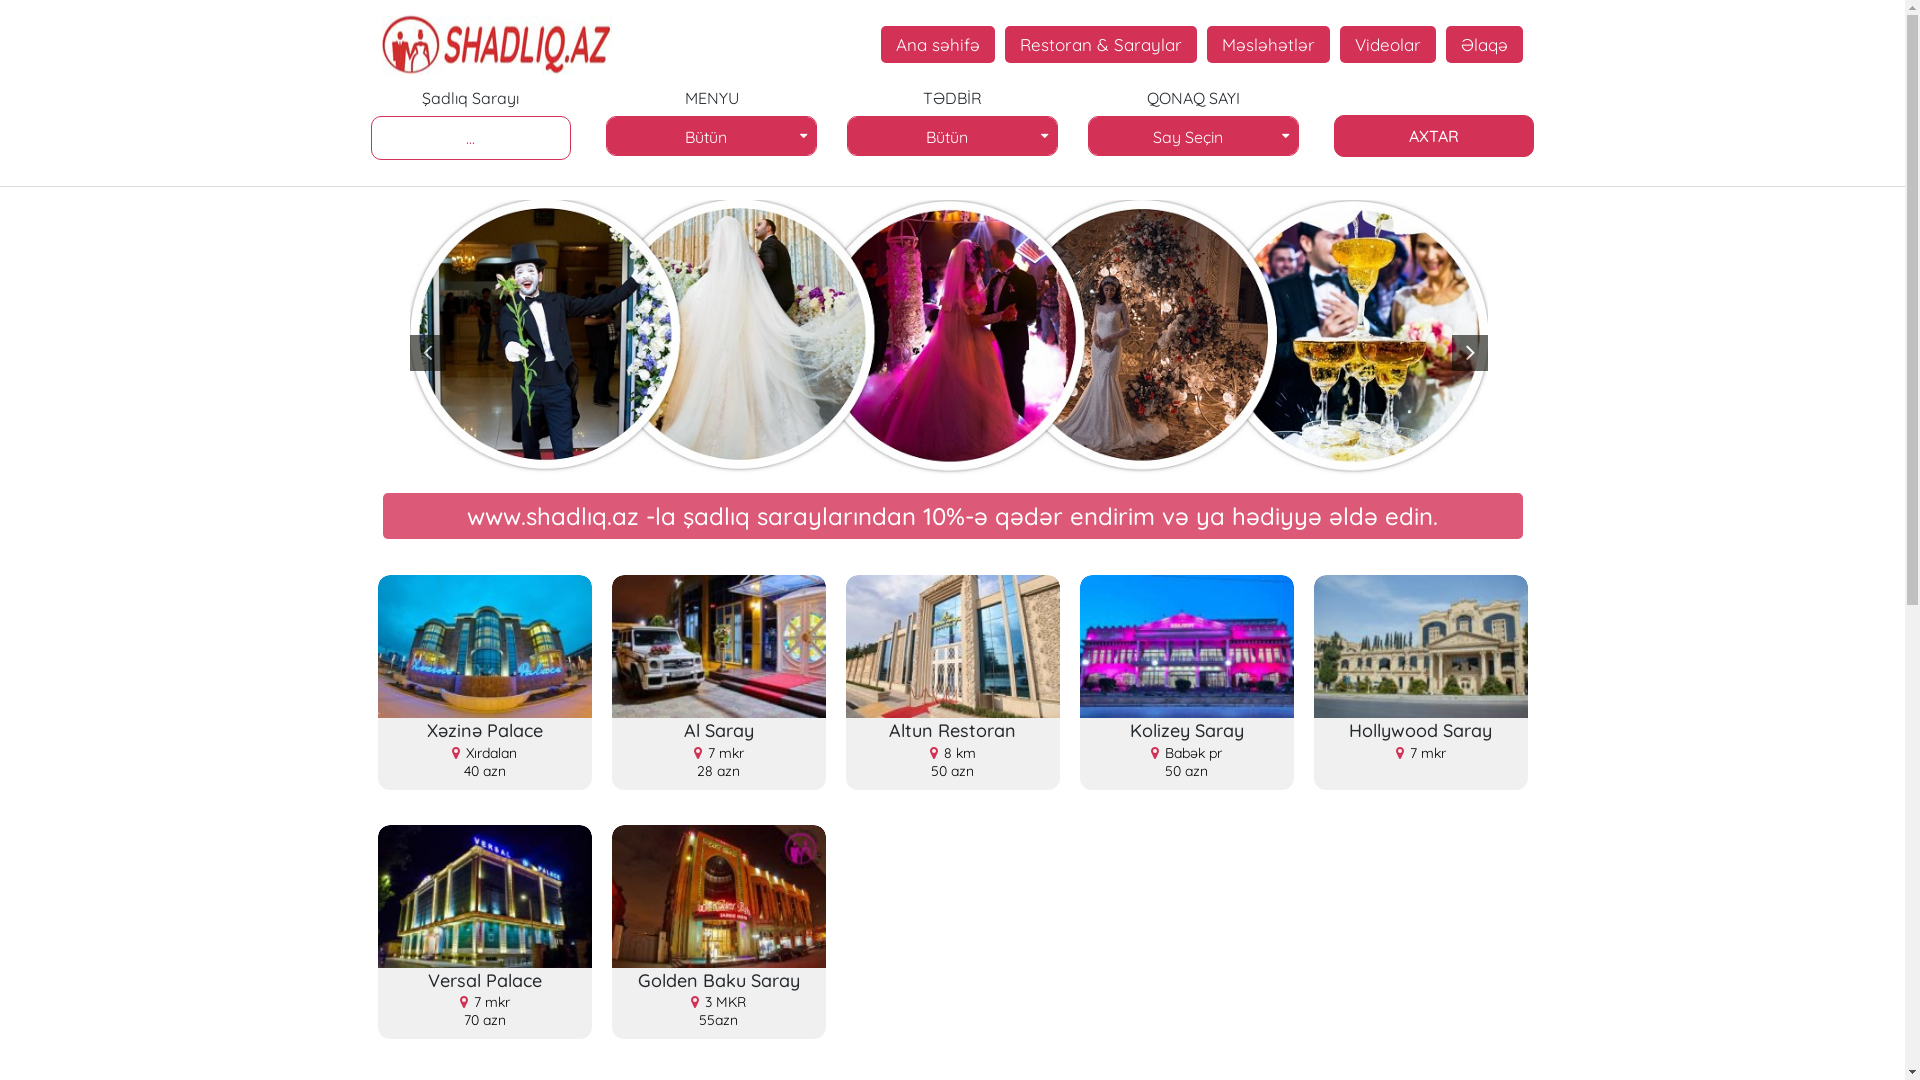 The width and height of the screenshot is (1920, 1080). I want to click on Altun Restoran
8 km
50 azn, so click(953, 754).